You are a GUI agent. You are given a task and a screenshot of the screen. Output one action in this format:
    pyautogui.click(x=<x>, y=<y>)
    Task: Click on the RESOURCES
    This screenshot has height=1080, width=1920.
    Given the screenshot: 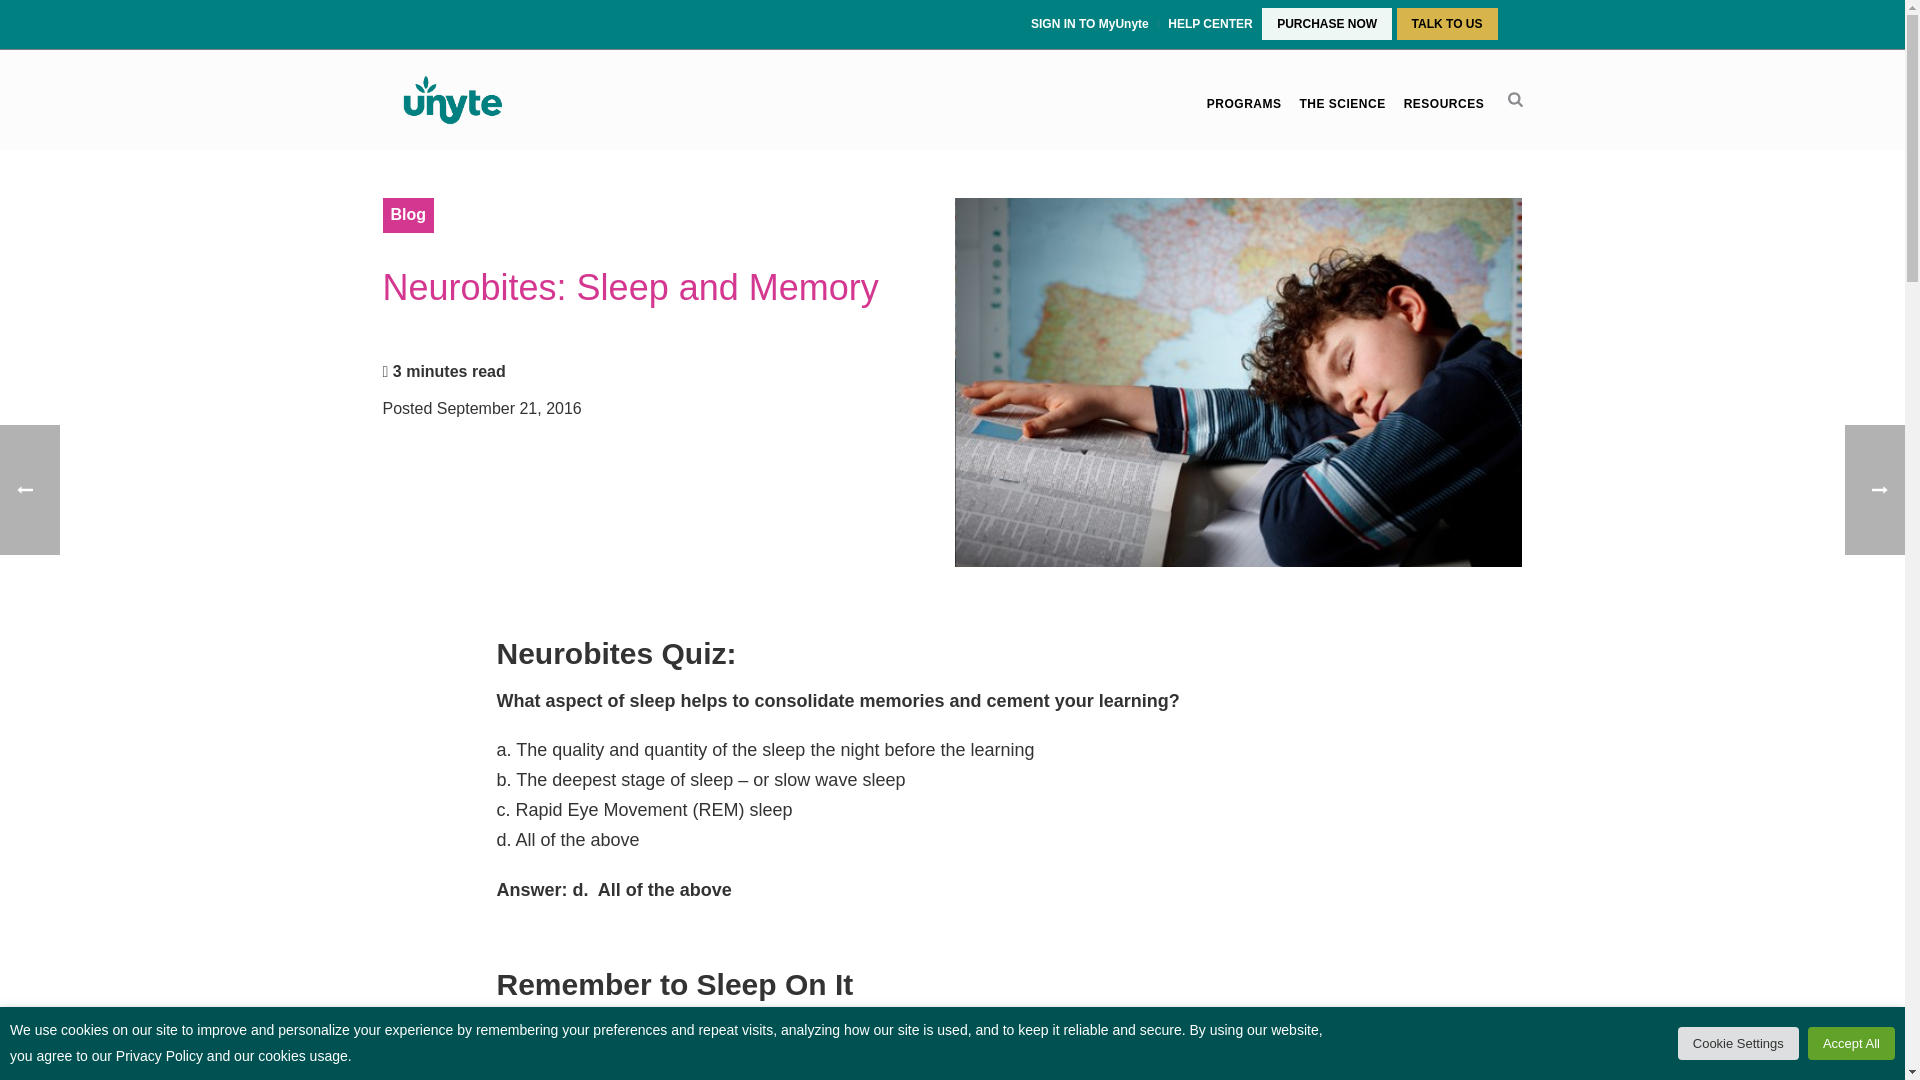 What is the action you would take?
    pyautogui.click(x=1444, y=104)
    